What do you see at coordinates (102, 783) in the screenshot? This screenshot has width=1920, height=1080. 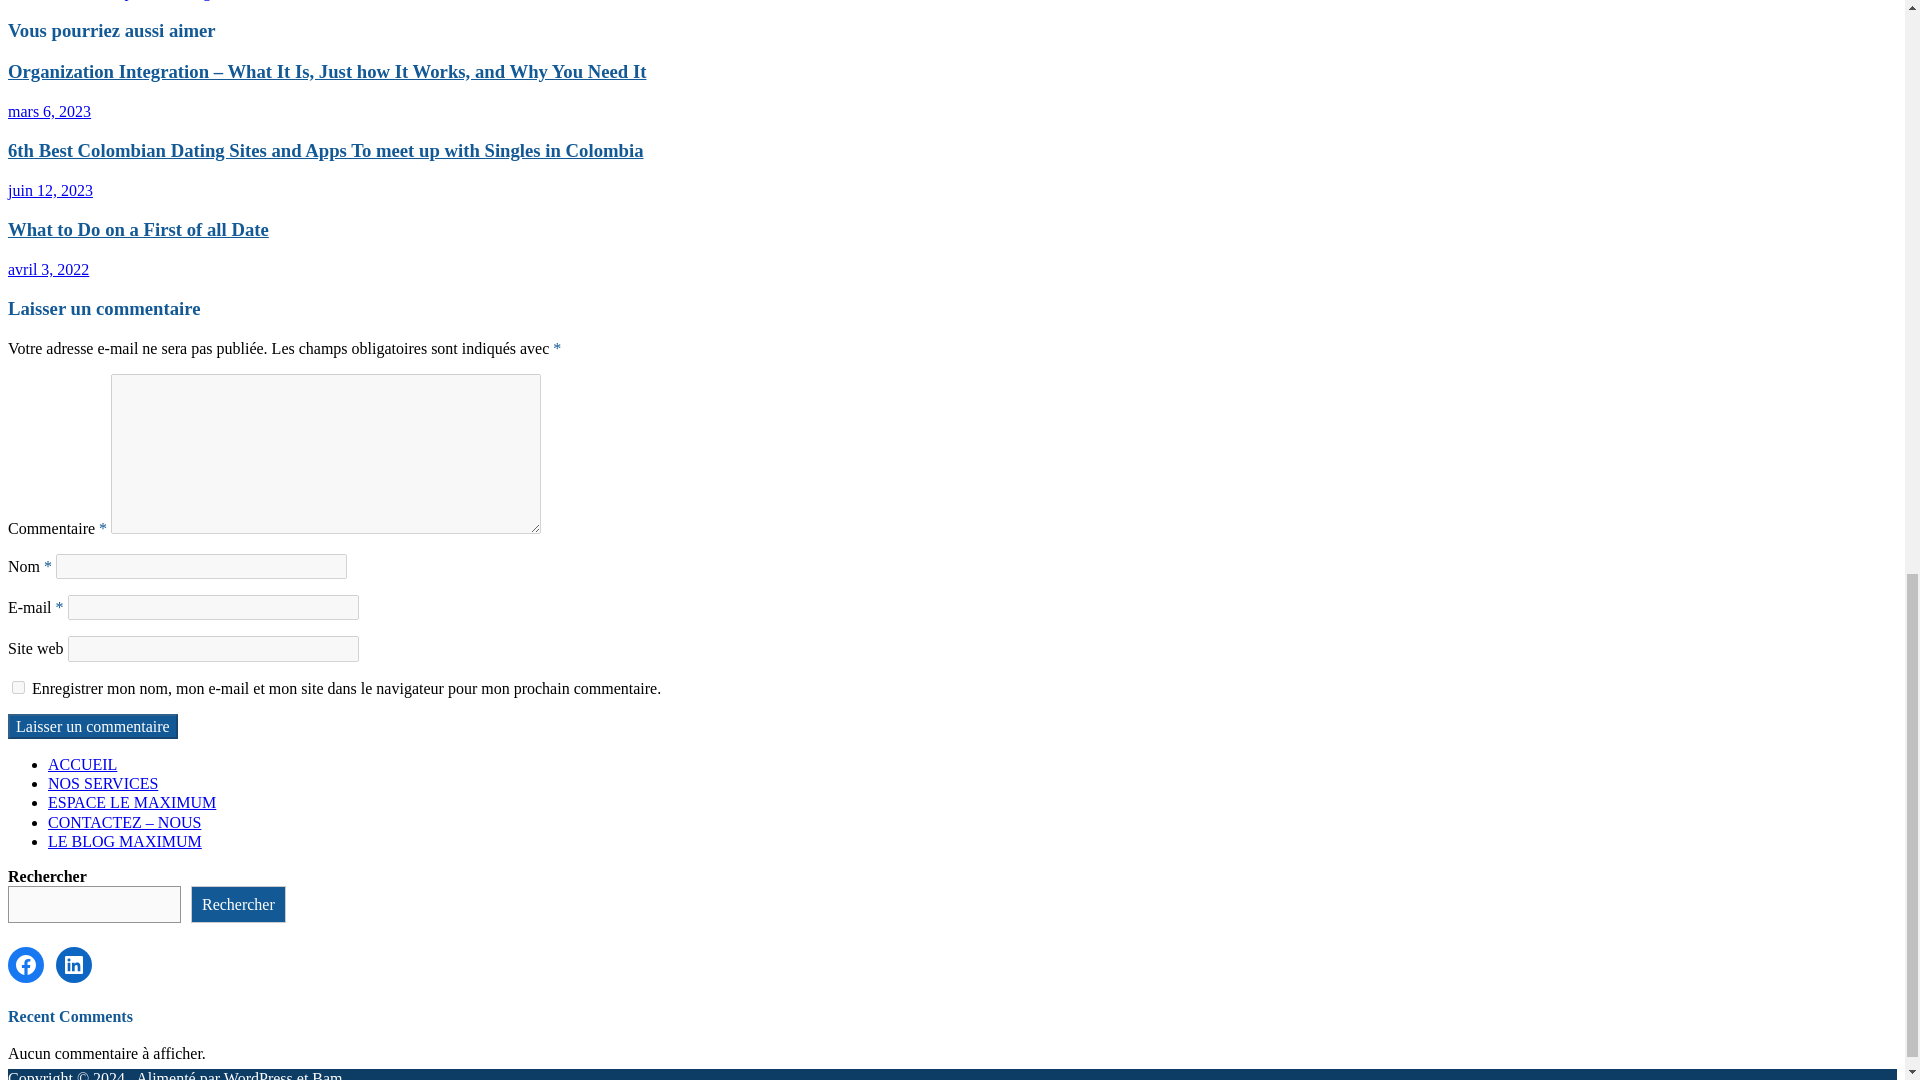 I see `NOS SERVICES` at bounding box center [102, 783].